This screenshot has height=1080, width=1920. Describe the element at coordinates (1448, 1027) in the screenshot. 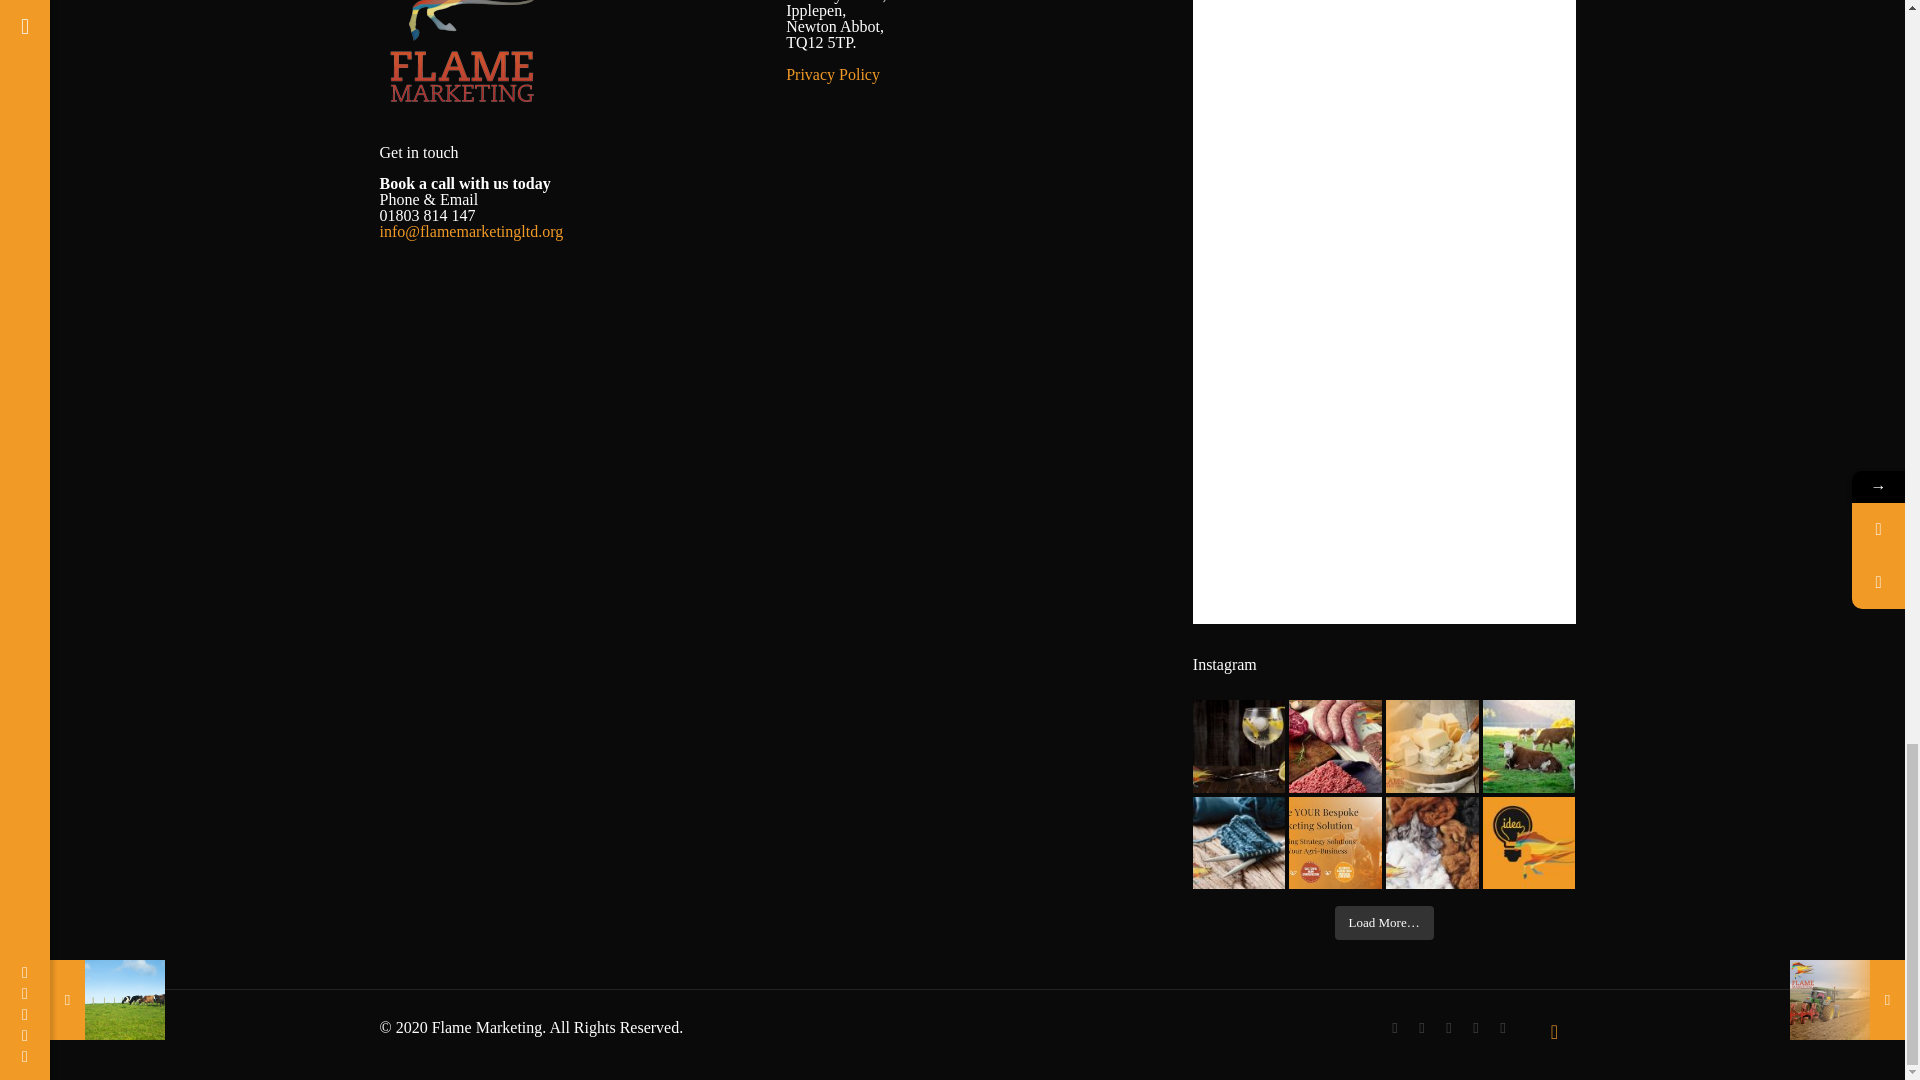

I see `YouTube` at that location.